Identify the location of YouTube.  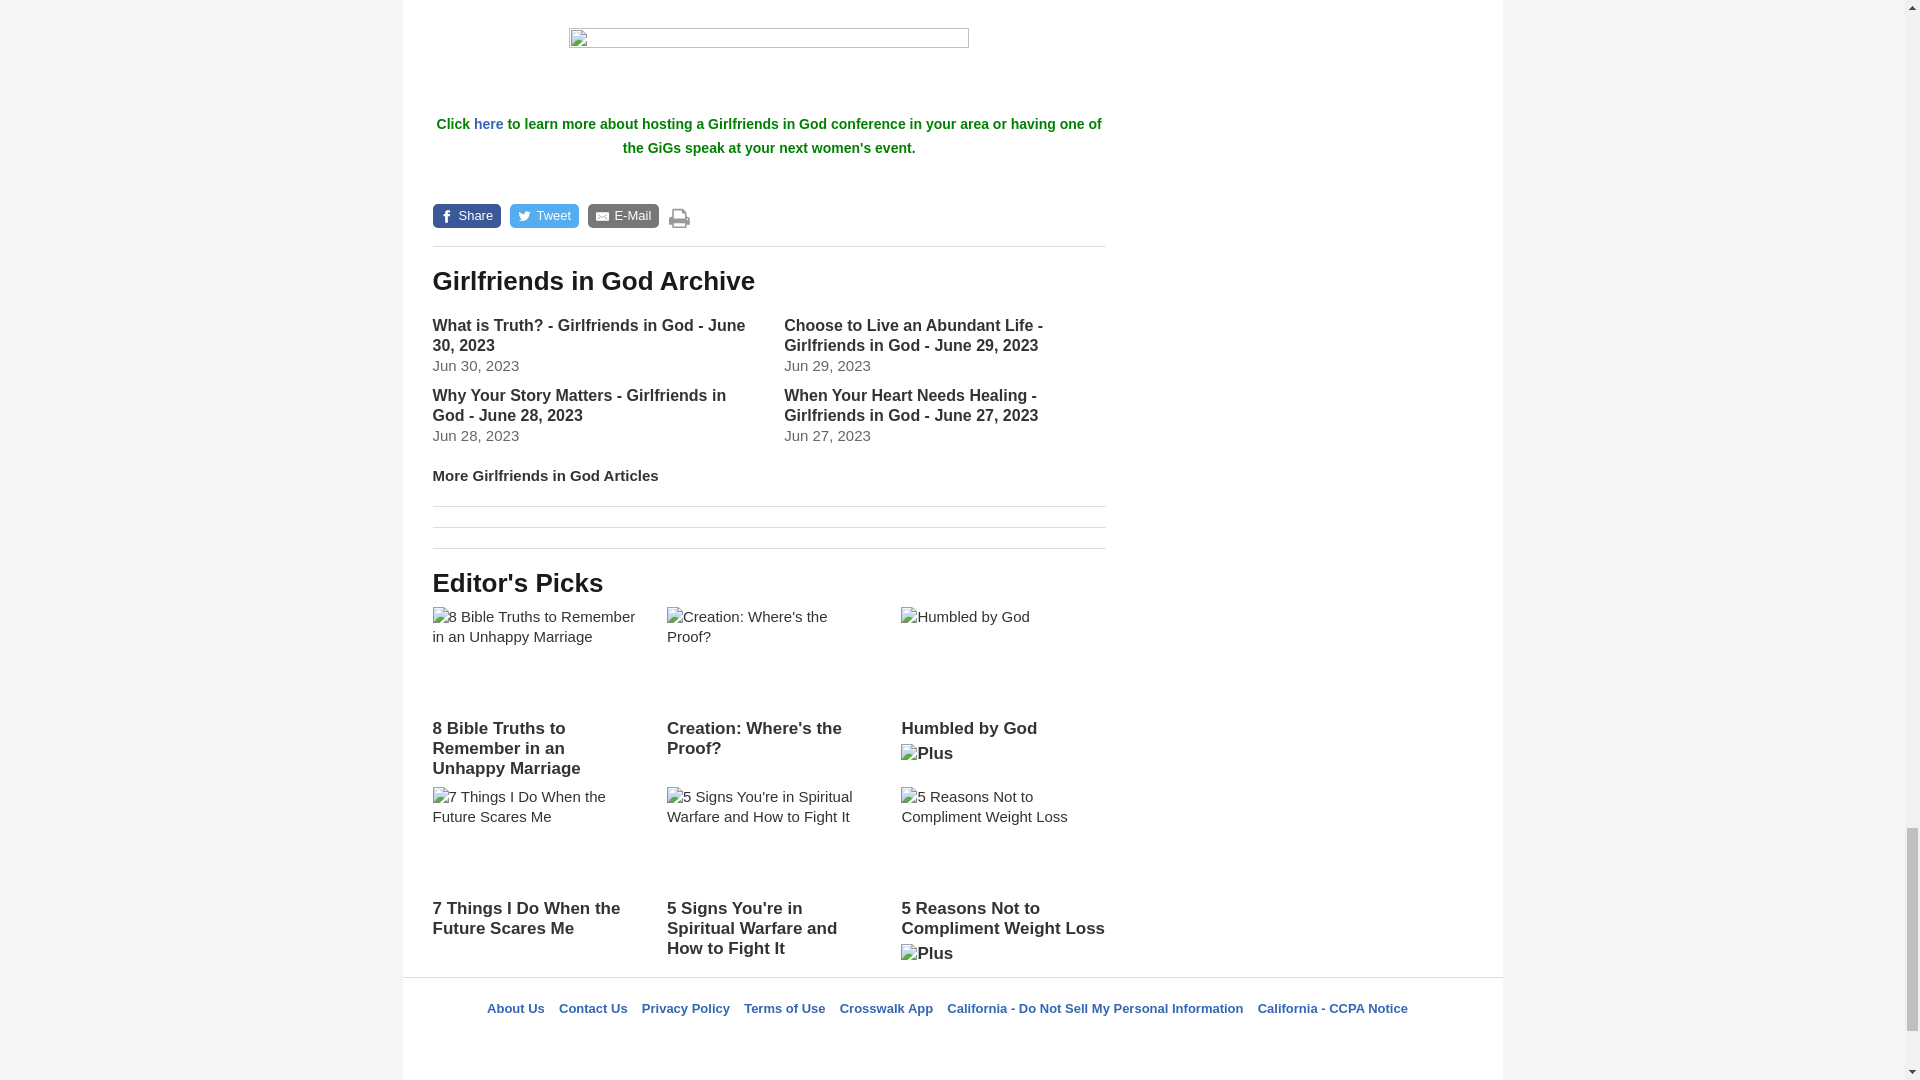
(1049, 1044).